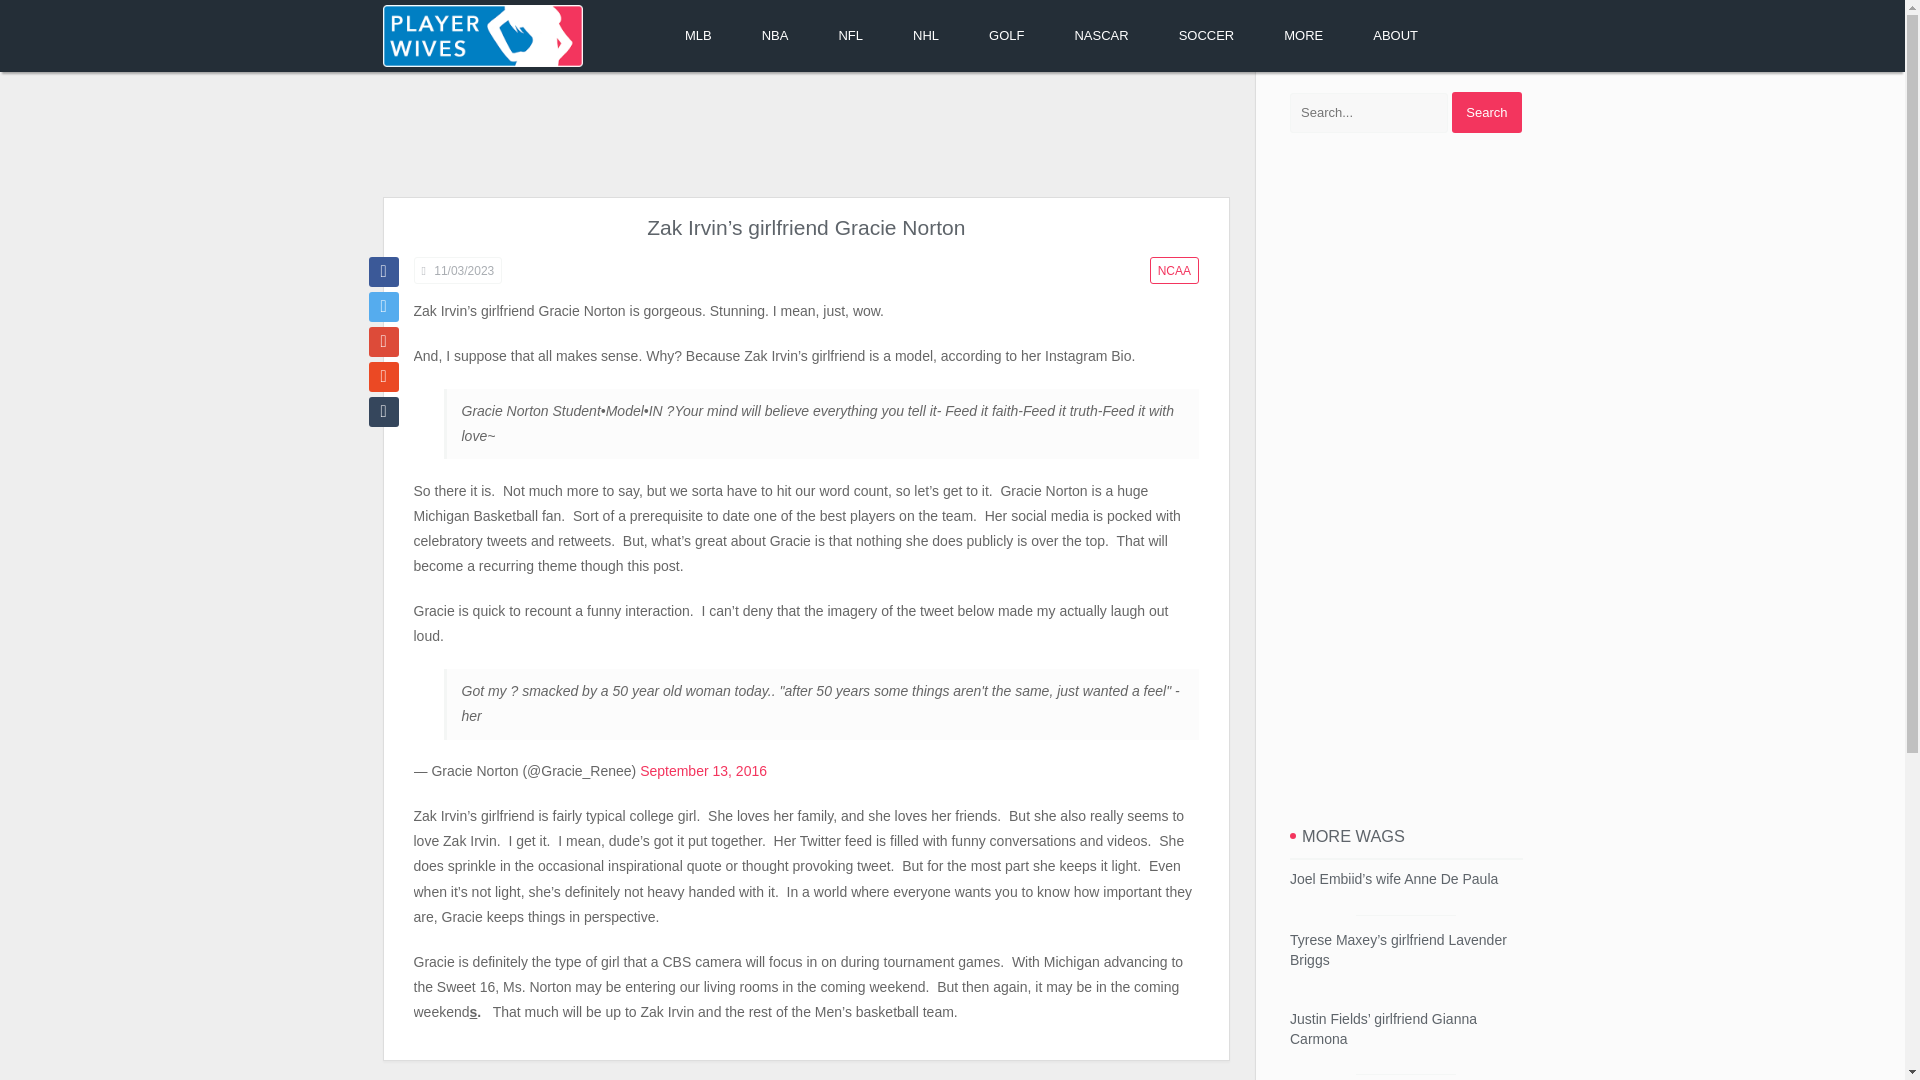  I want to click on MORE, so click(1303, 36).